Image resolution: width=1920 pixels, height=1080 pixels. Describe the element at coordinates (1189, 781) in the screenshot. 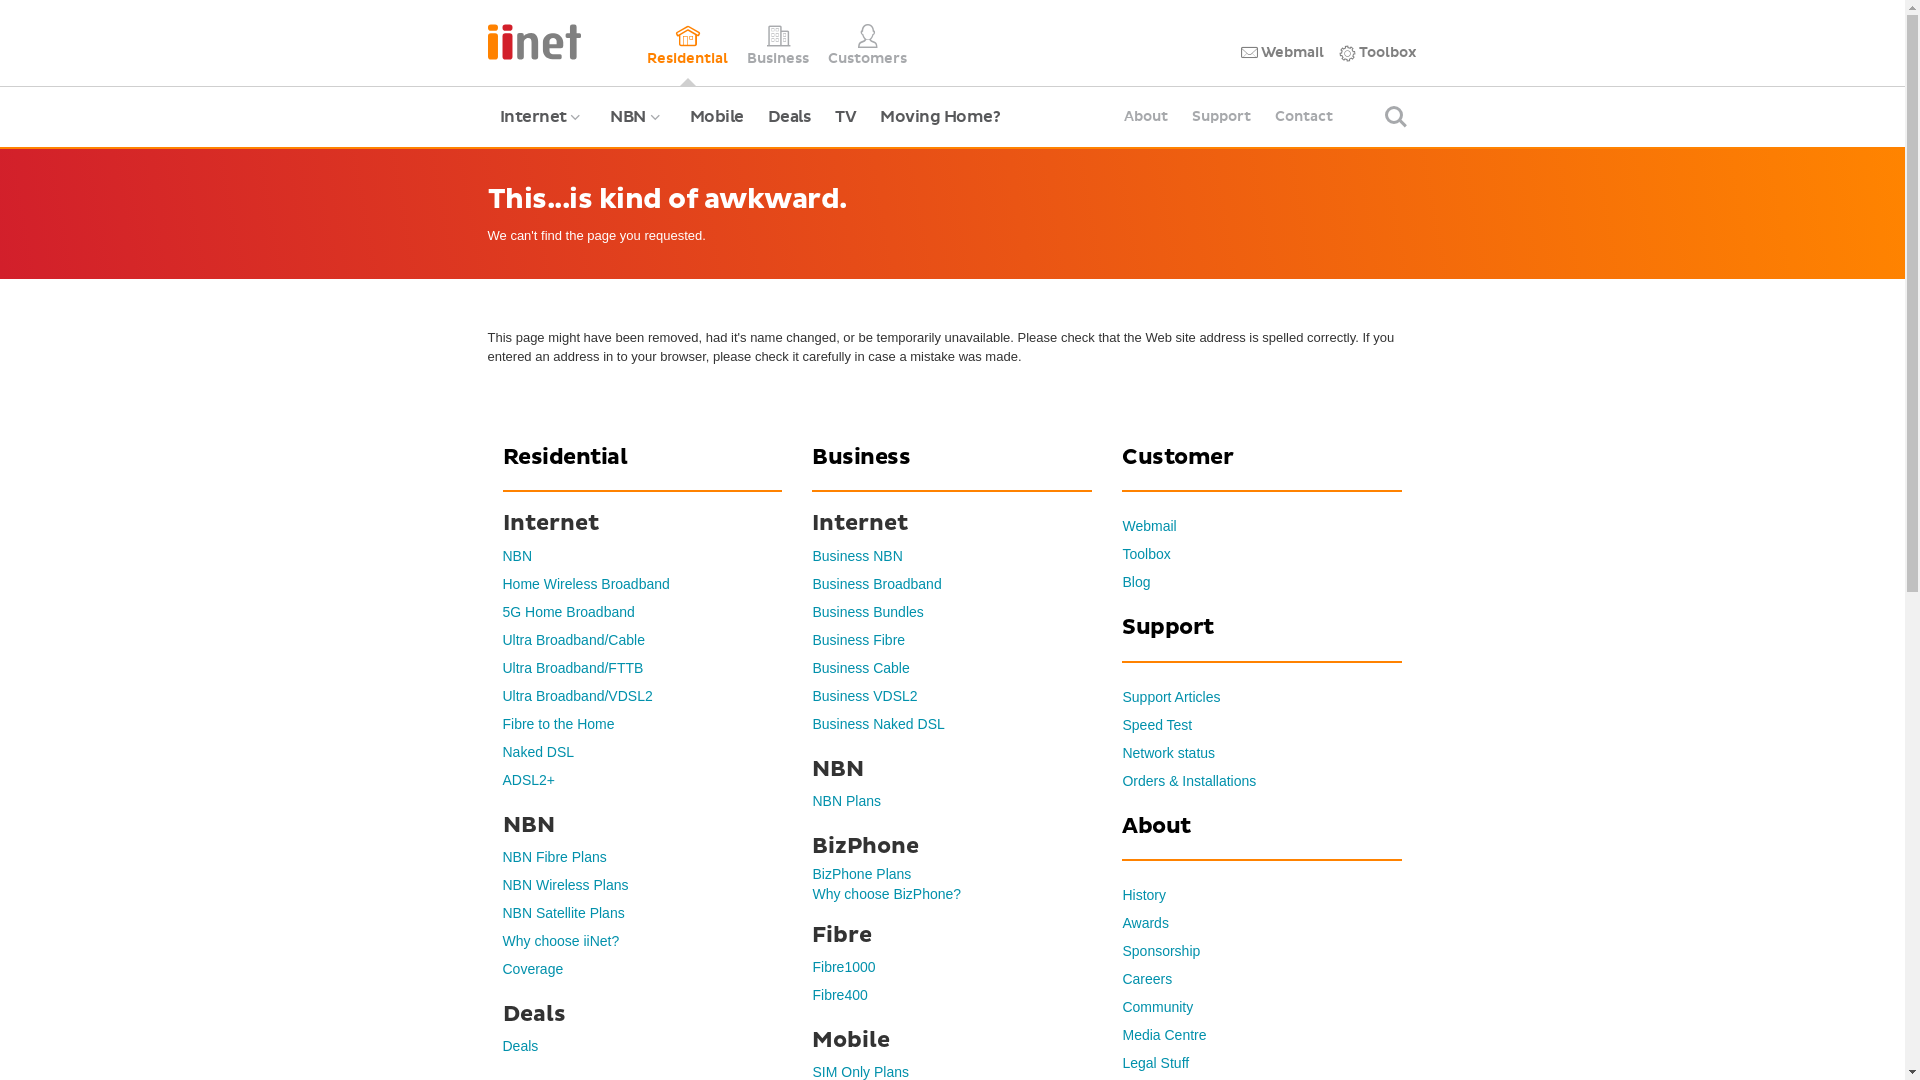

I see `Orders & Installations` at that location.